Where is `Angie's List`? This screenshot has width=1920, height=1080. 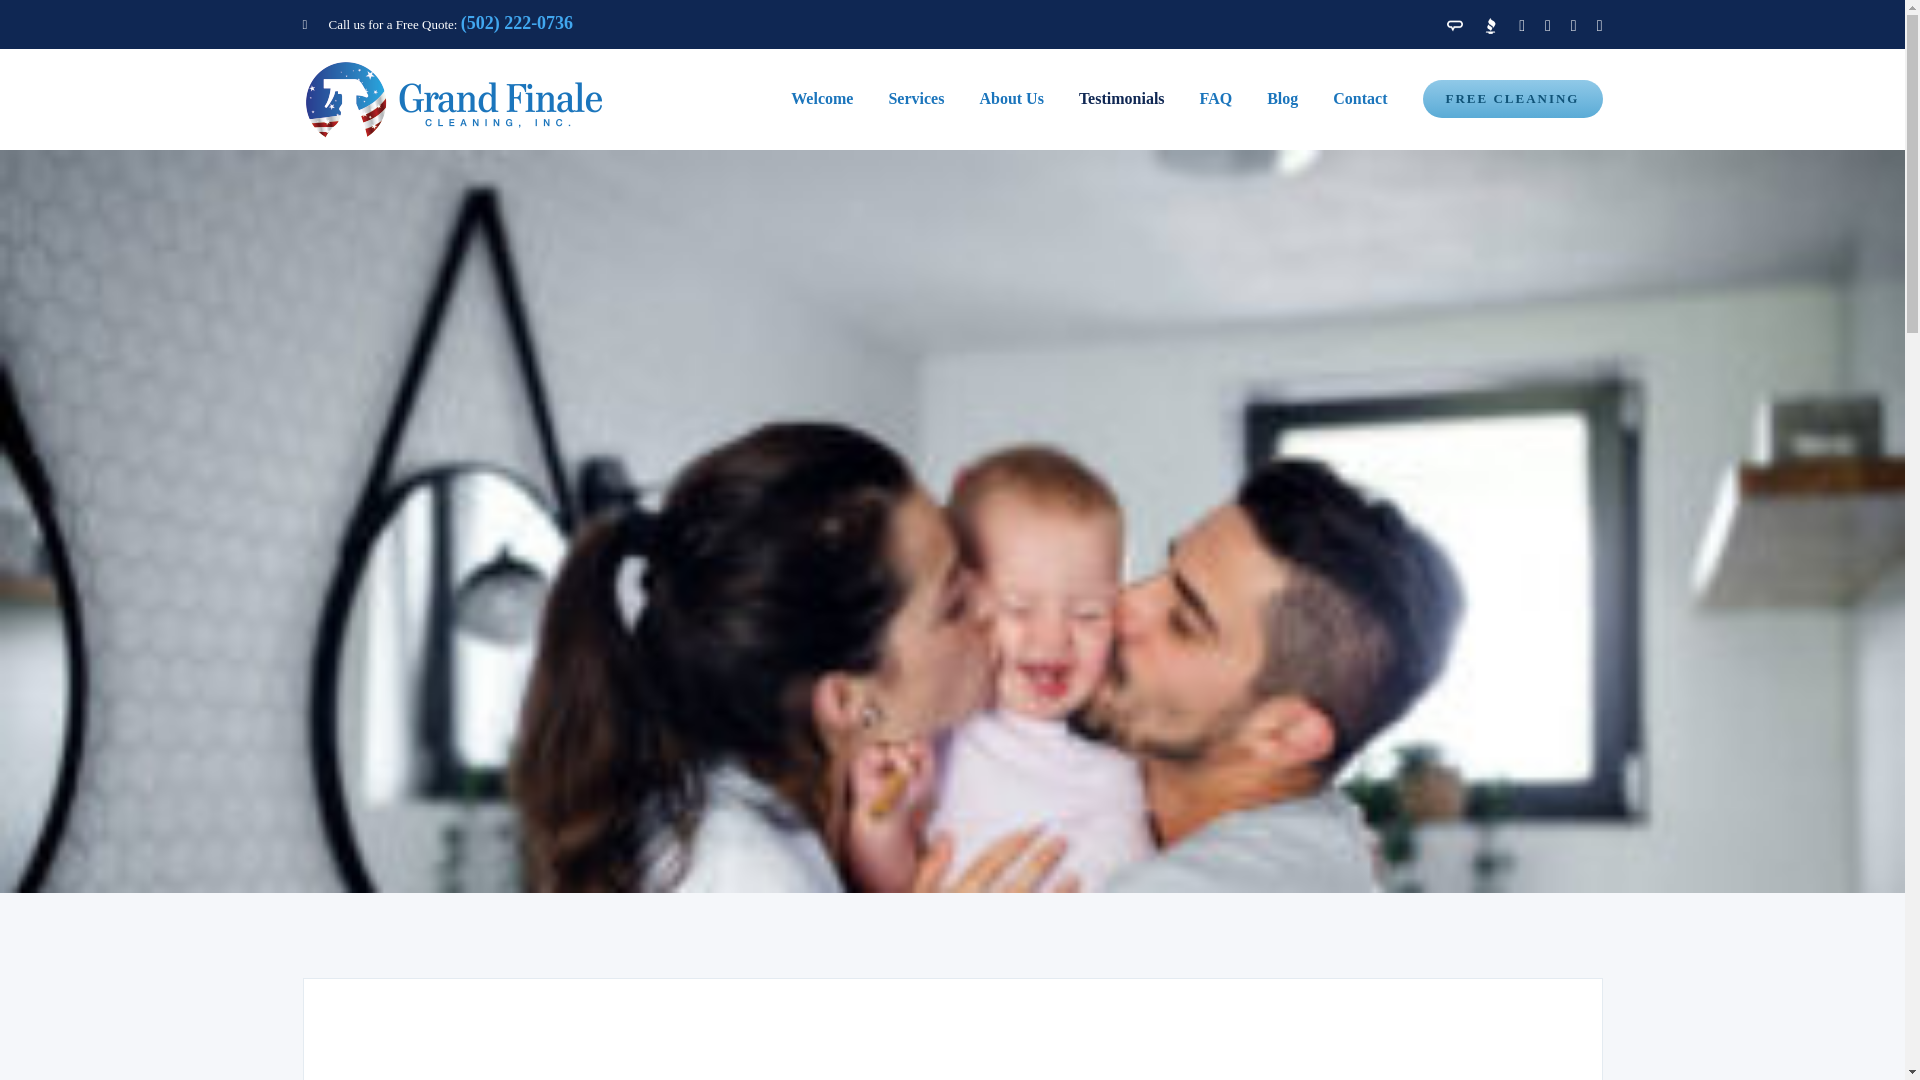
Angie's List is located at coordinates (1455, 26).